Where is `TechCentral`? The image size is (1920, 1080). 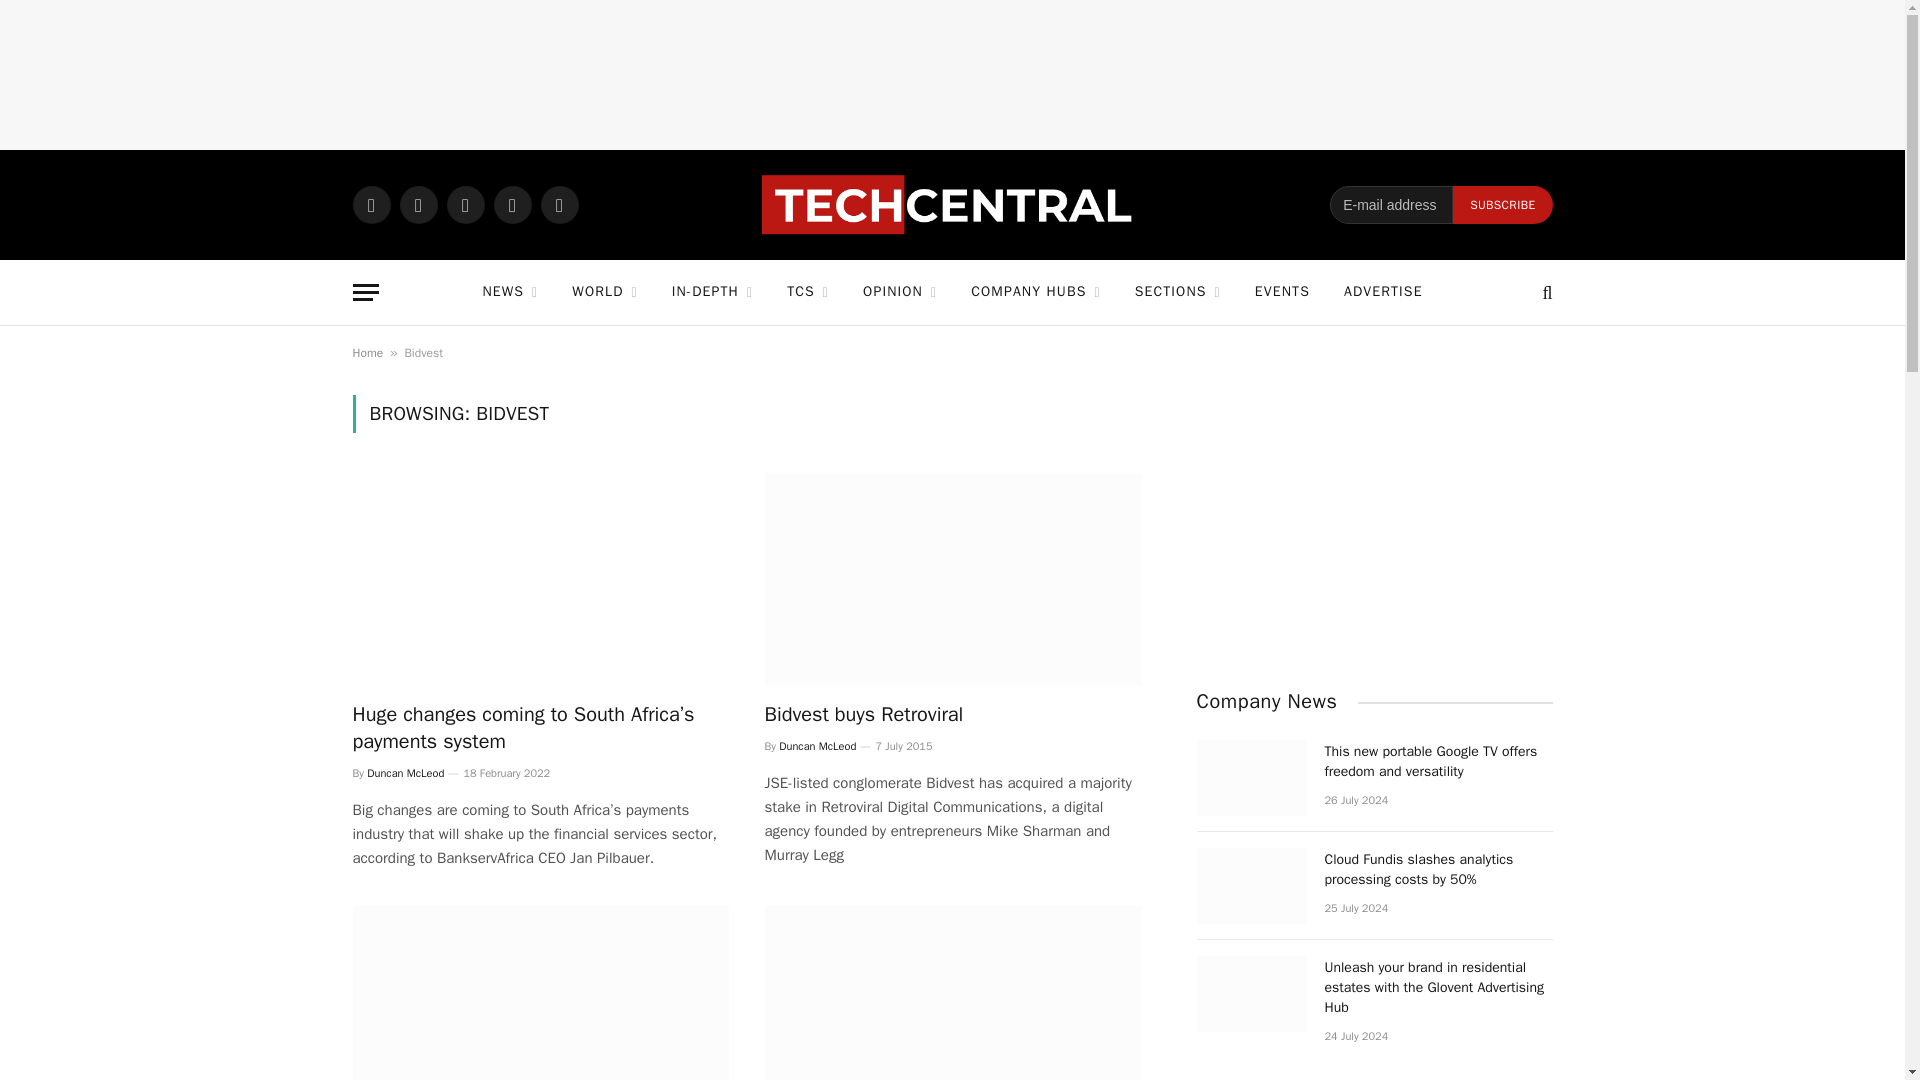 TechCentral is located at coordinates (952, 205).